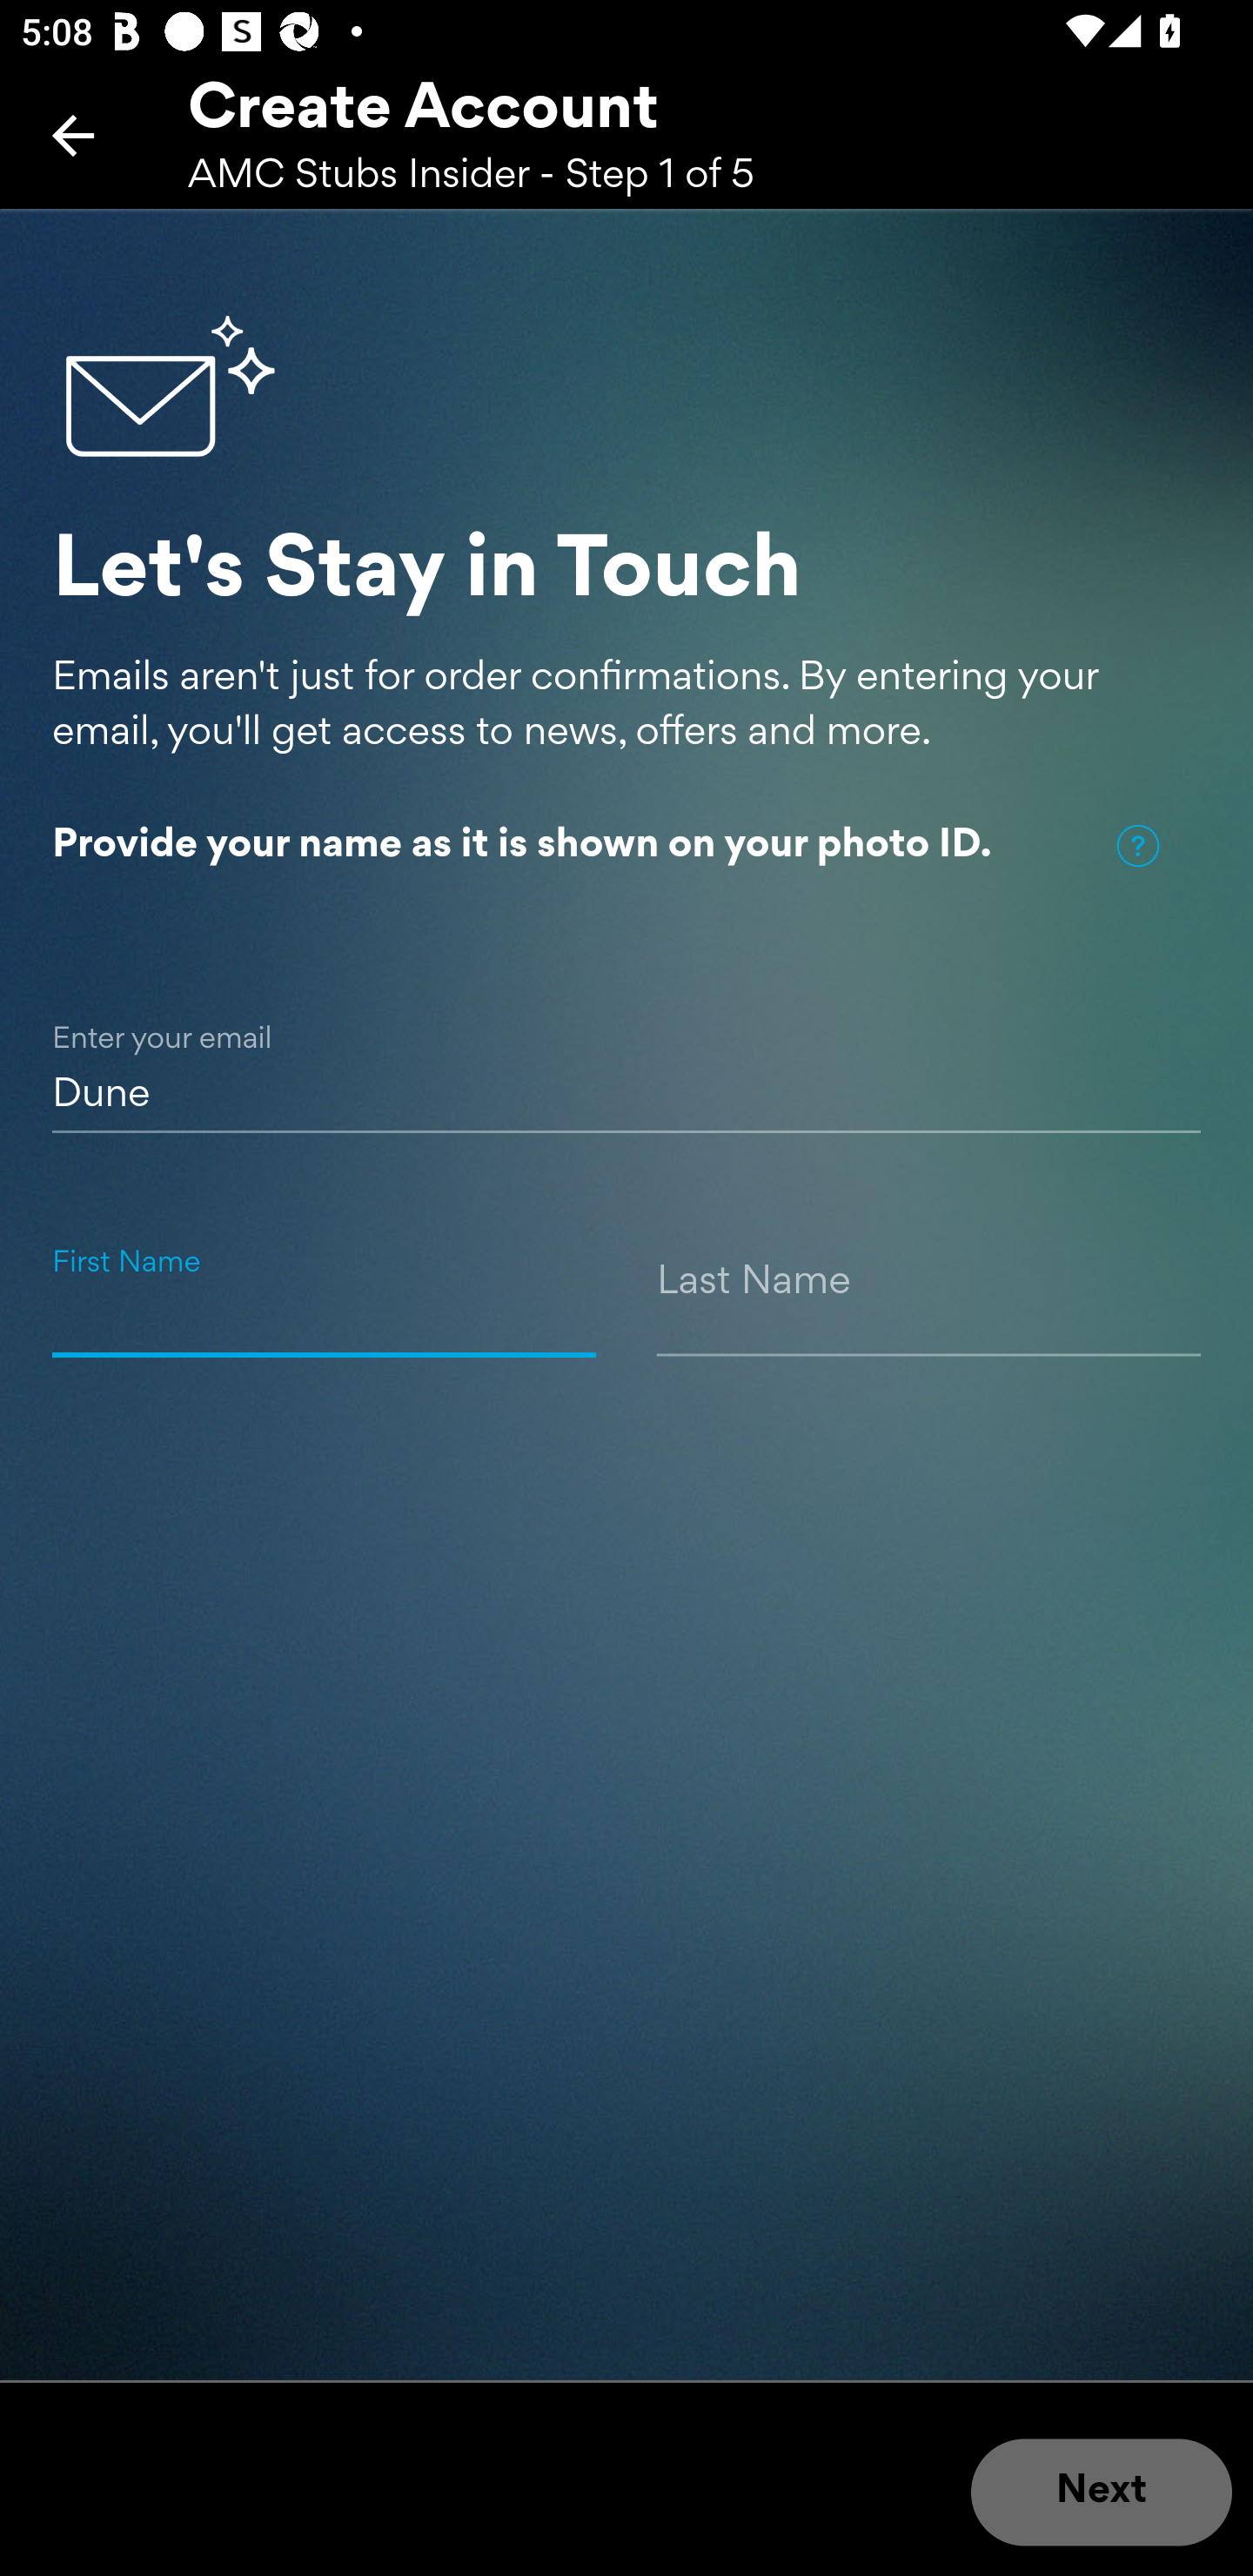 The height and width of the screenshot is (2576, 1253). What do you see at coordinates (73, 135) in the screenshot?
I see `Back` at bounding box center [73, 135].